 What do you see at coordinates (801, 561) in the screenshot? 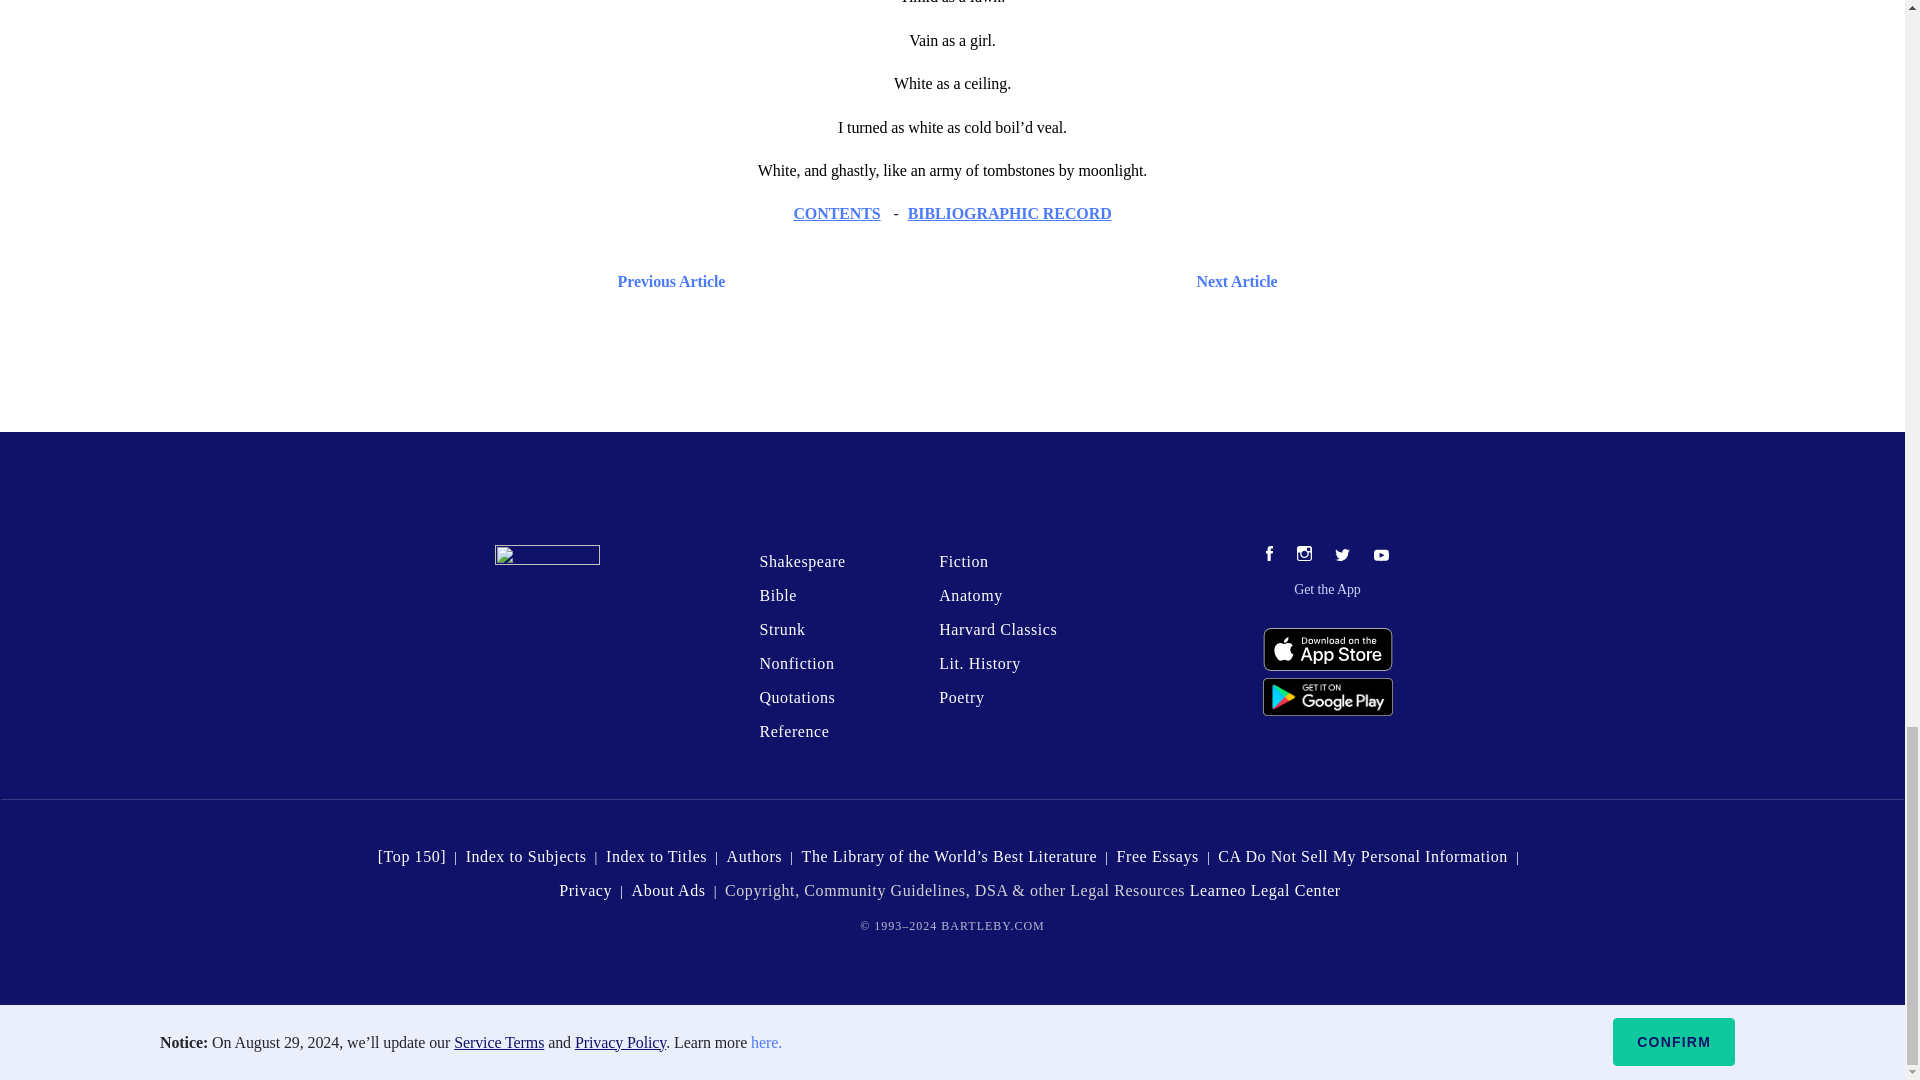
I see `Shakespeare` at bounding box center [801, 561].